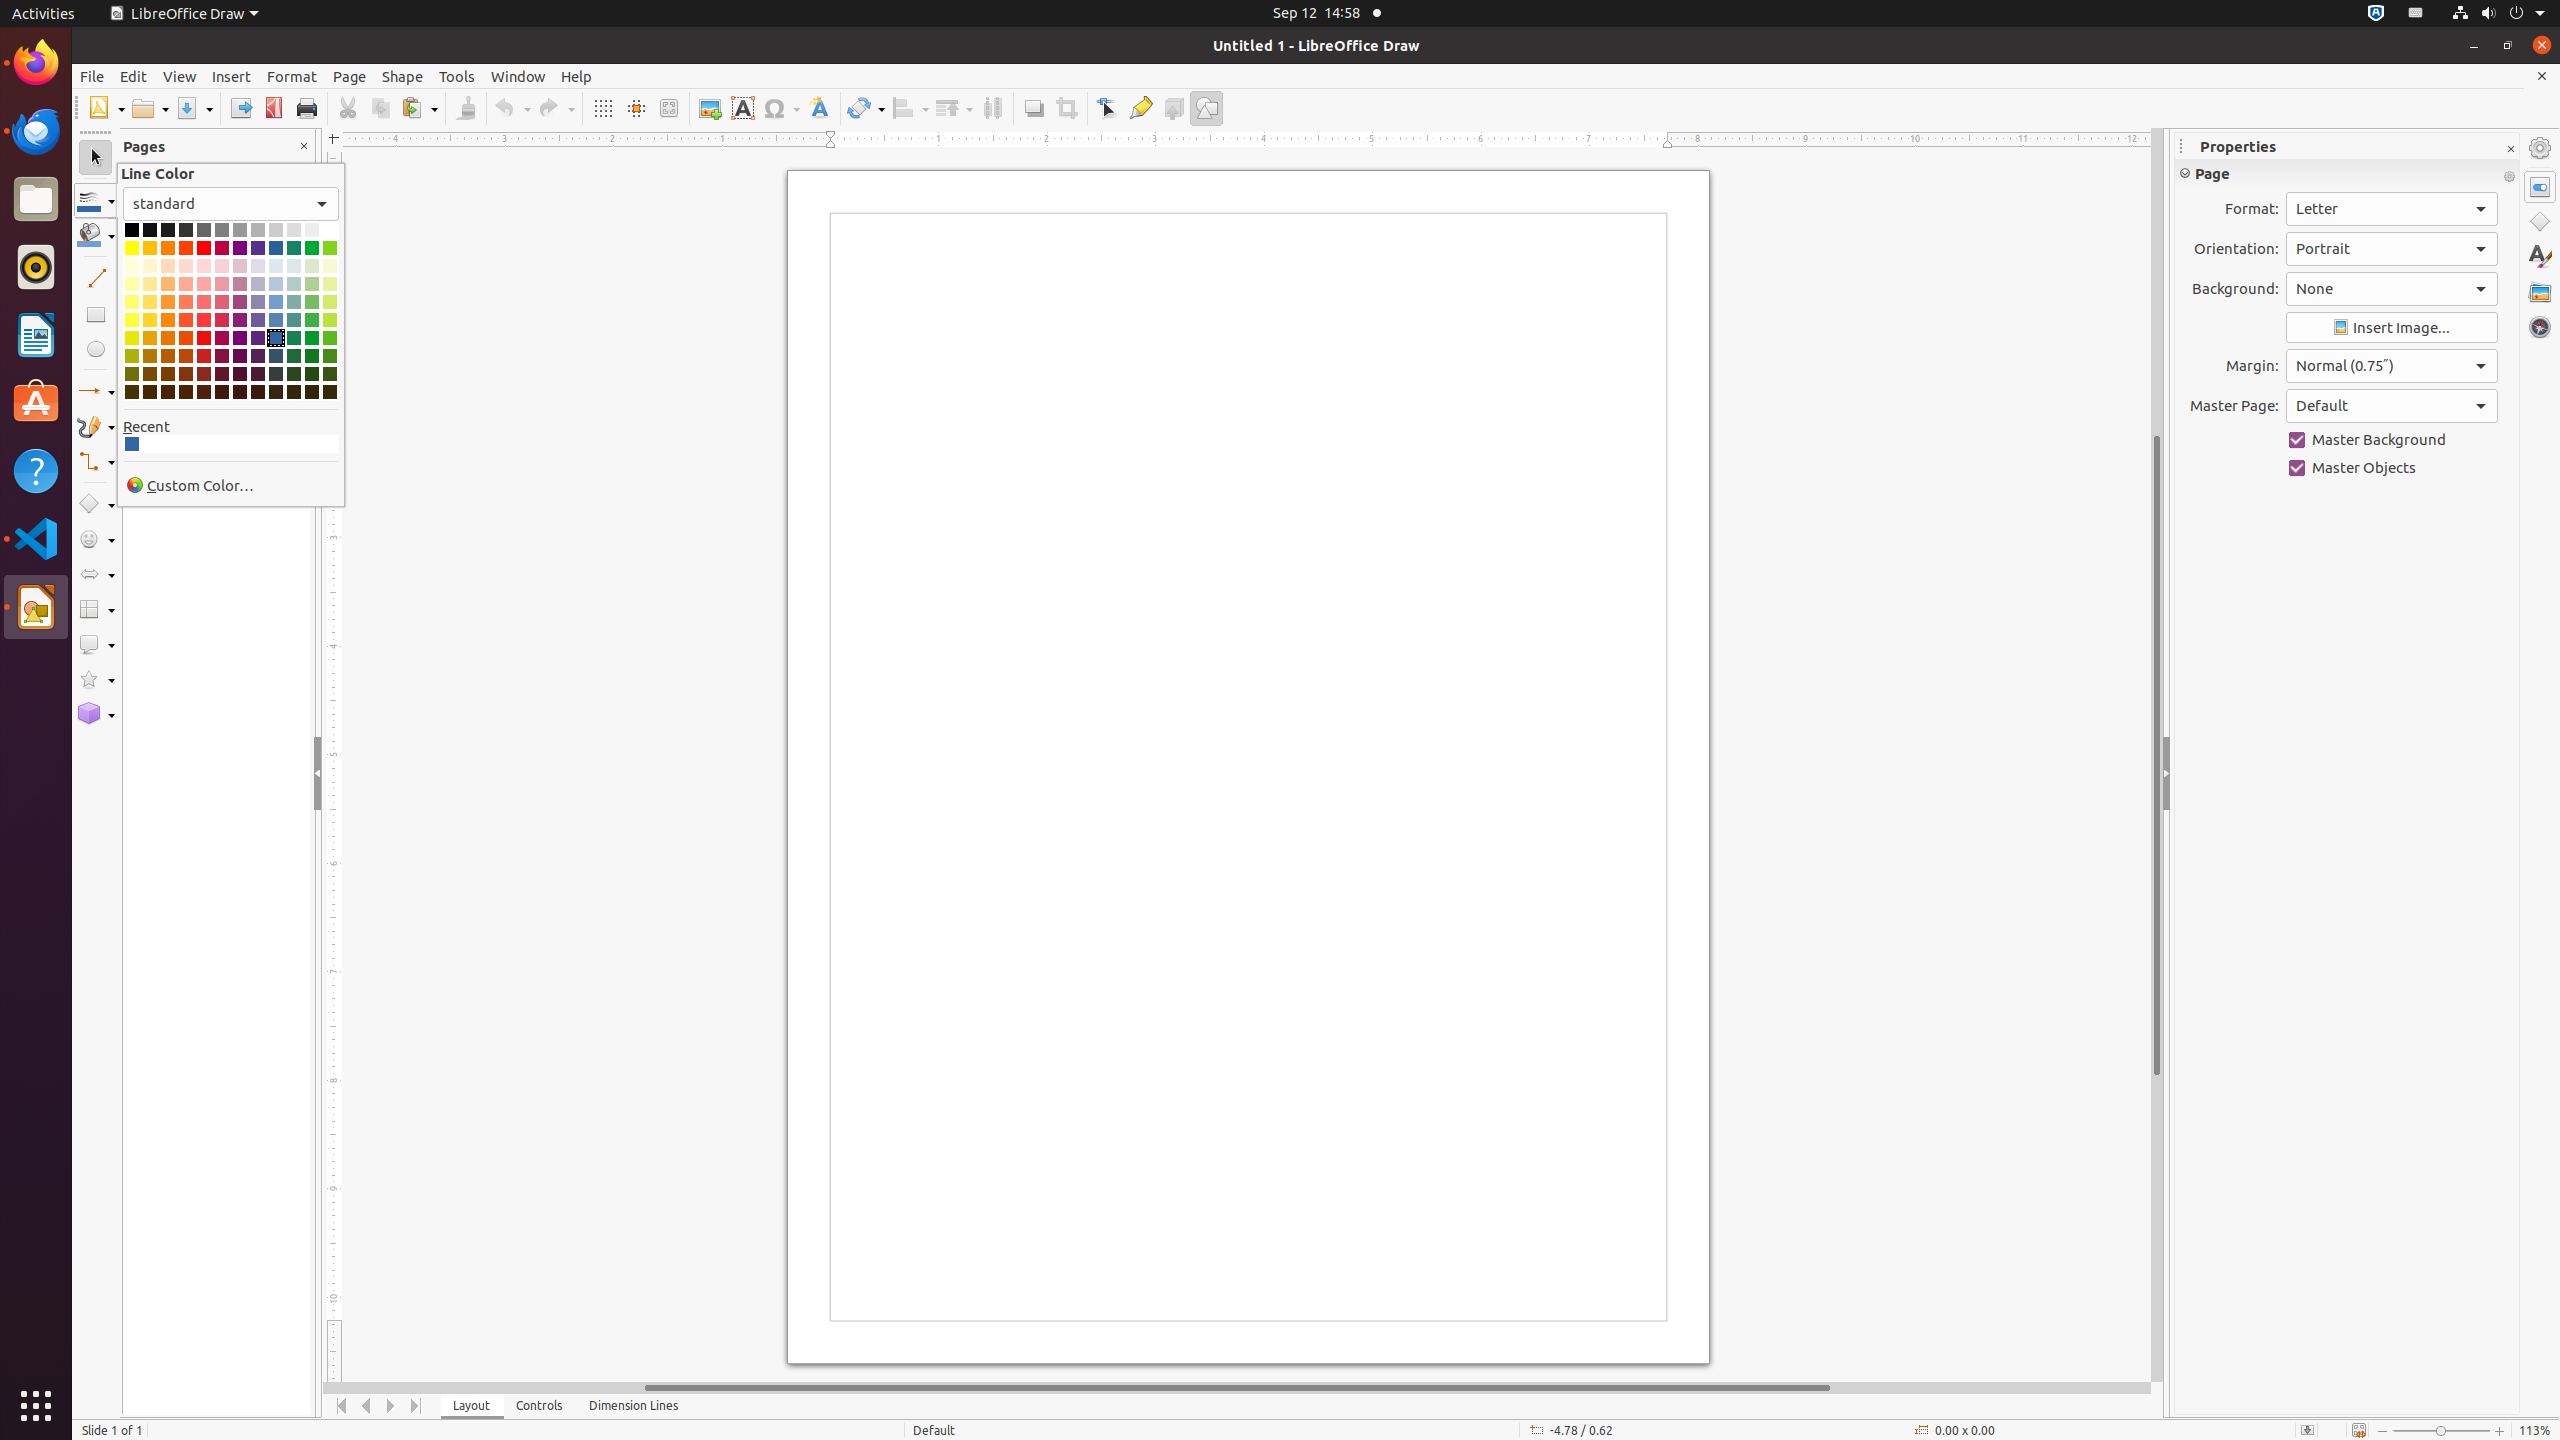  What do you see at coordinates (222, 302) in the screenshot?
I see `Light Magenta 2` at bounding box center [222, 302].